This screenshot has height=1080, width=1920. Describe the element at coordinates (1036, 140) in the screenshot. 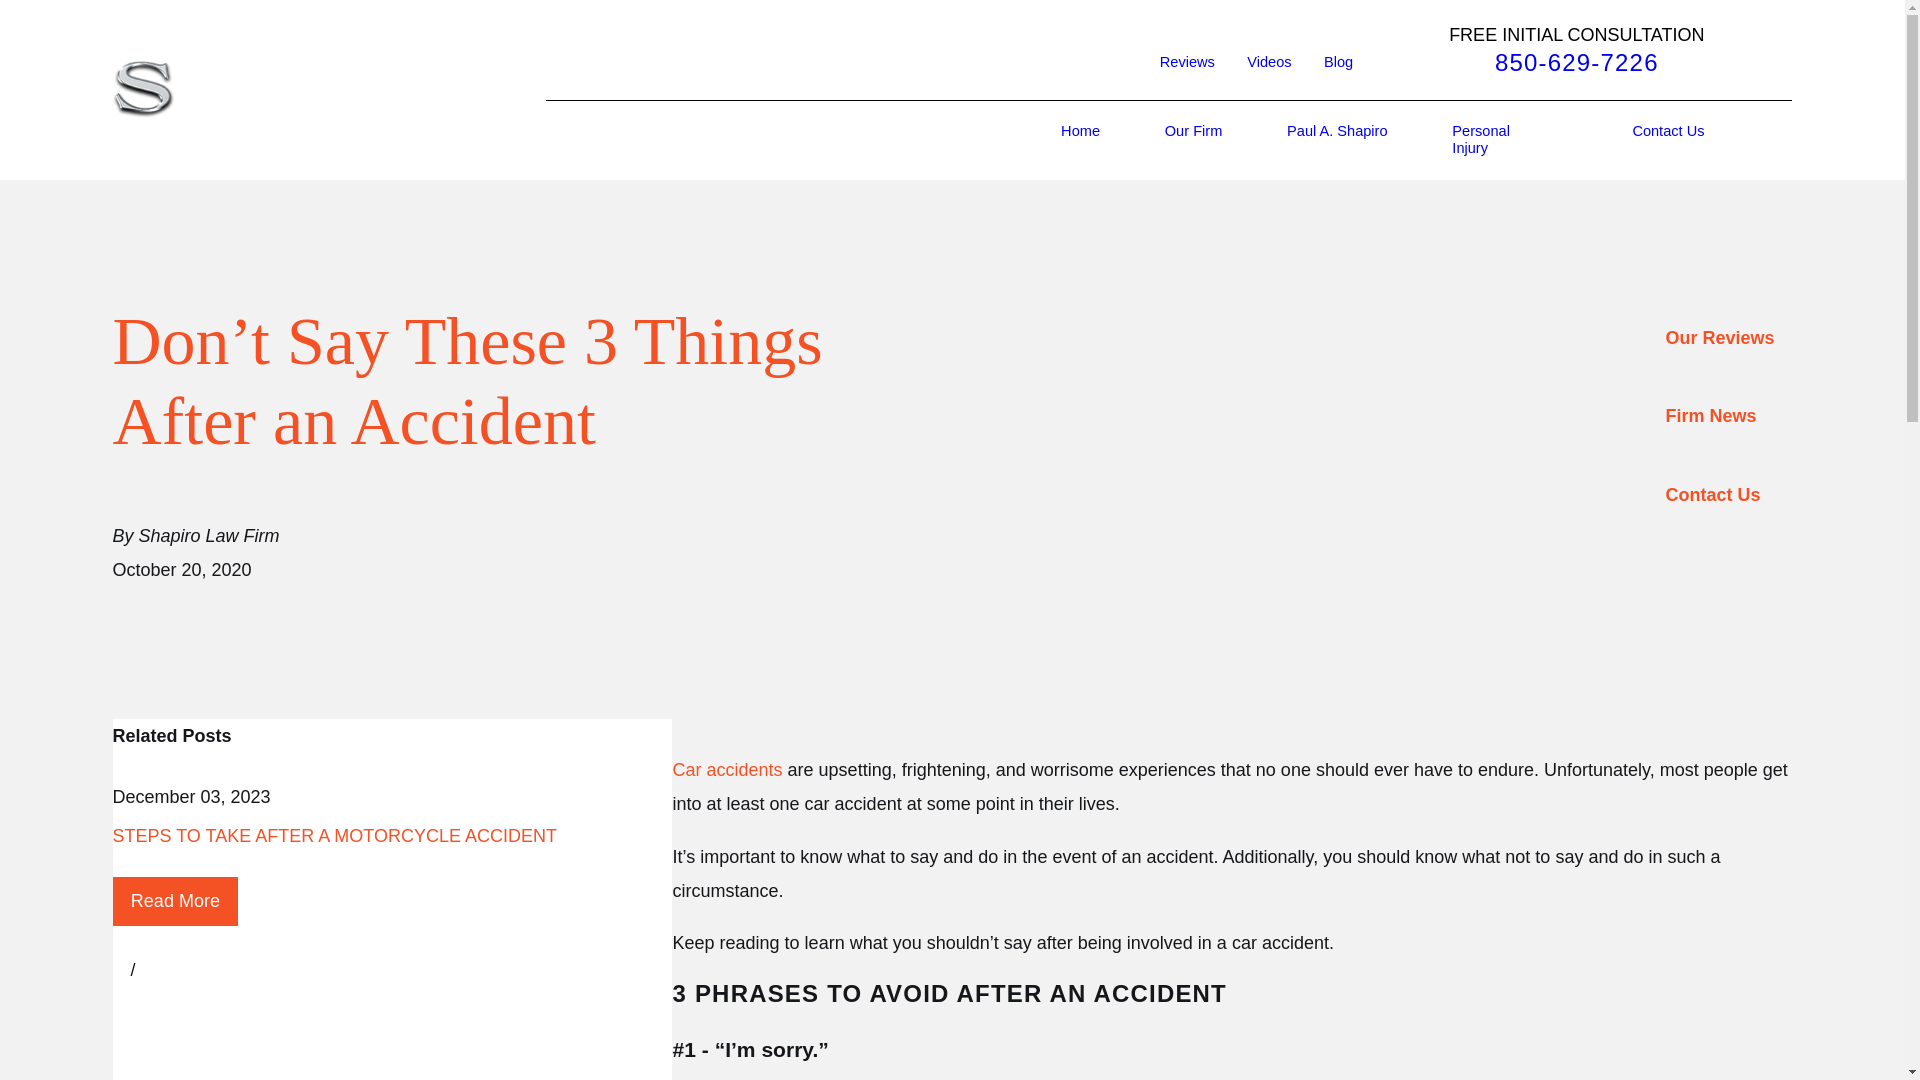

I see `Search Icon` at that location.